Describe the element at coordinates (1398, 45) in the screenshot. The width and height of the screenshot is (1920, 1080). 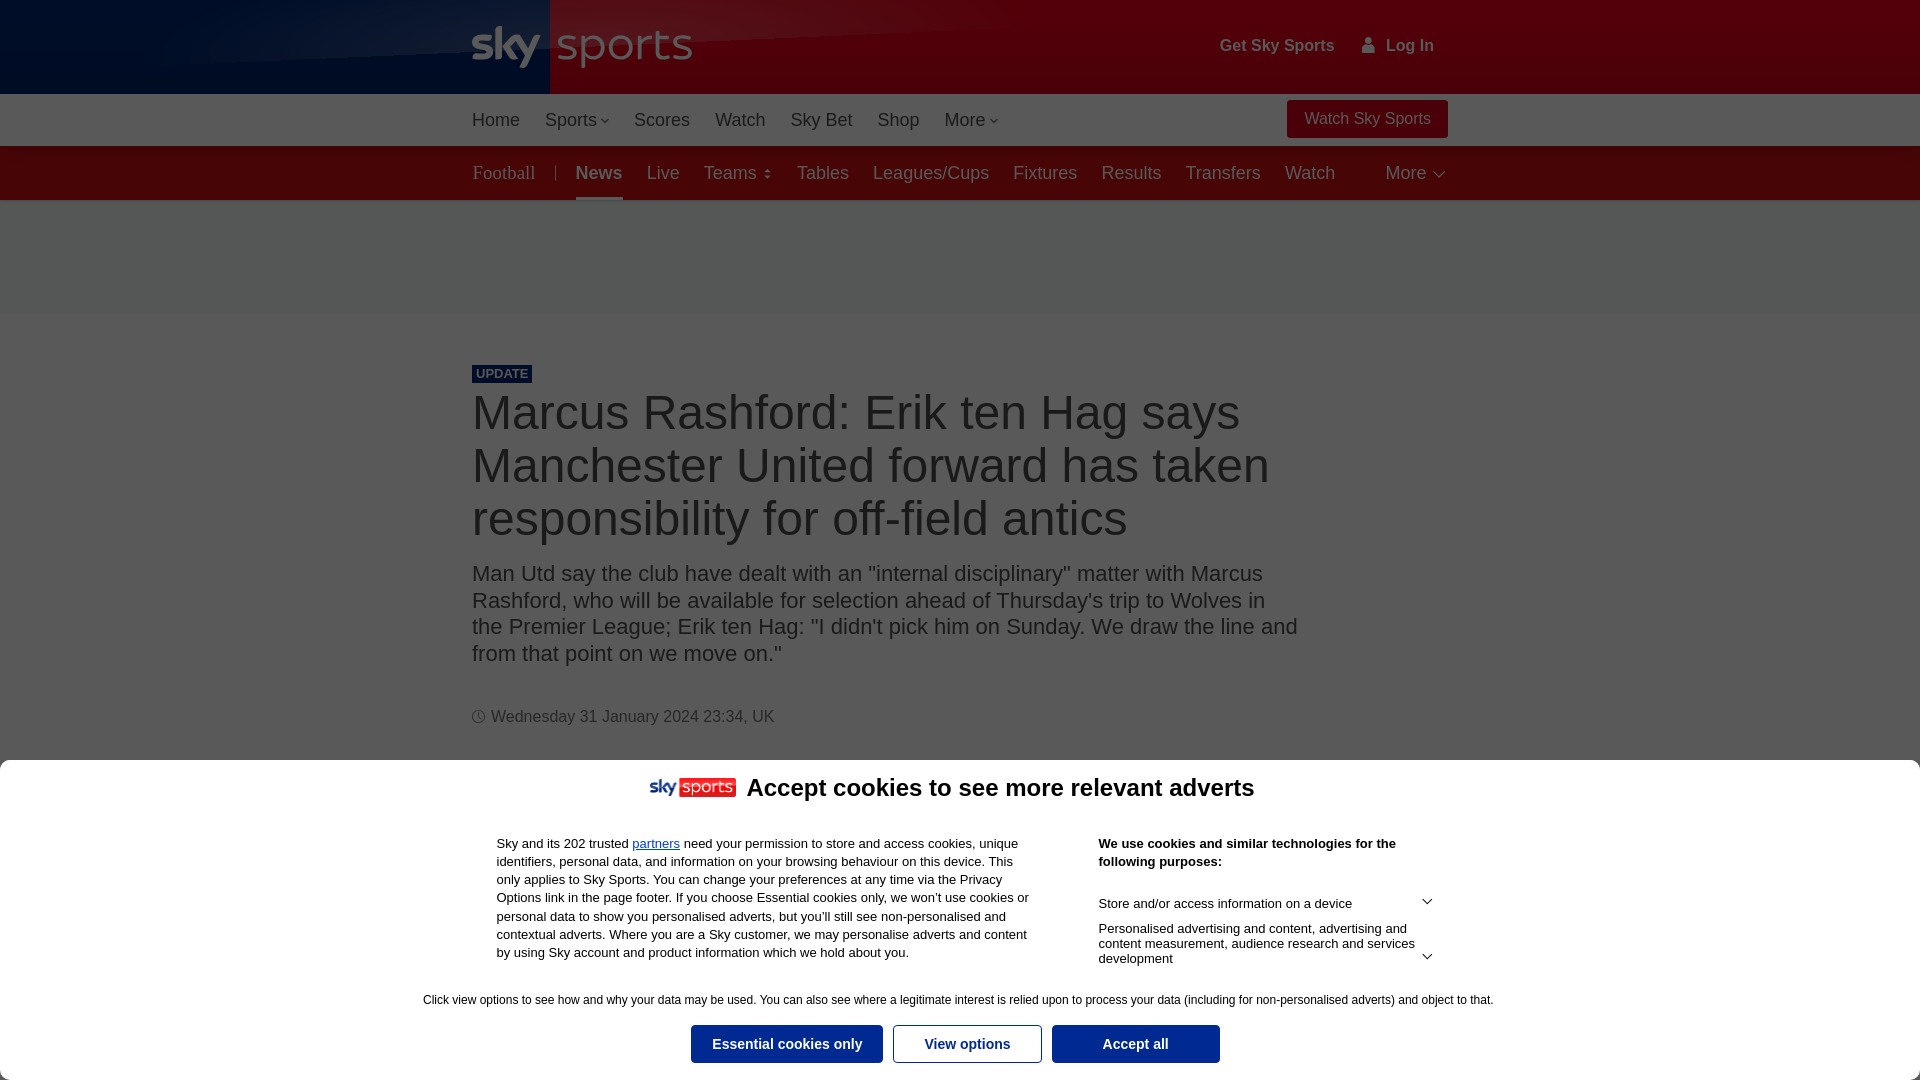
I see `Log In` at that location.